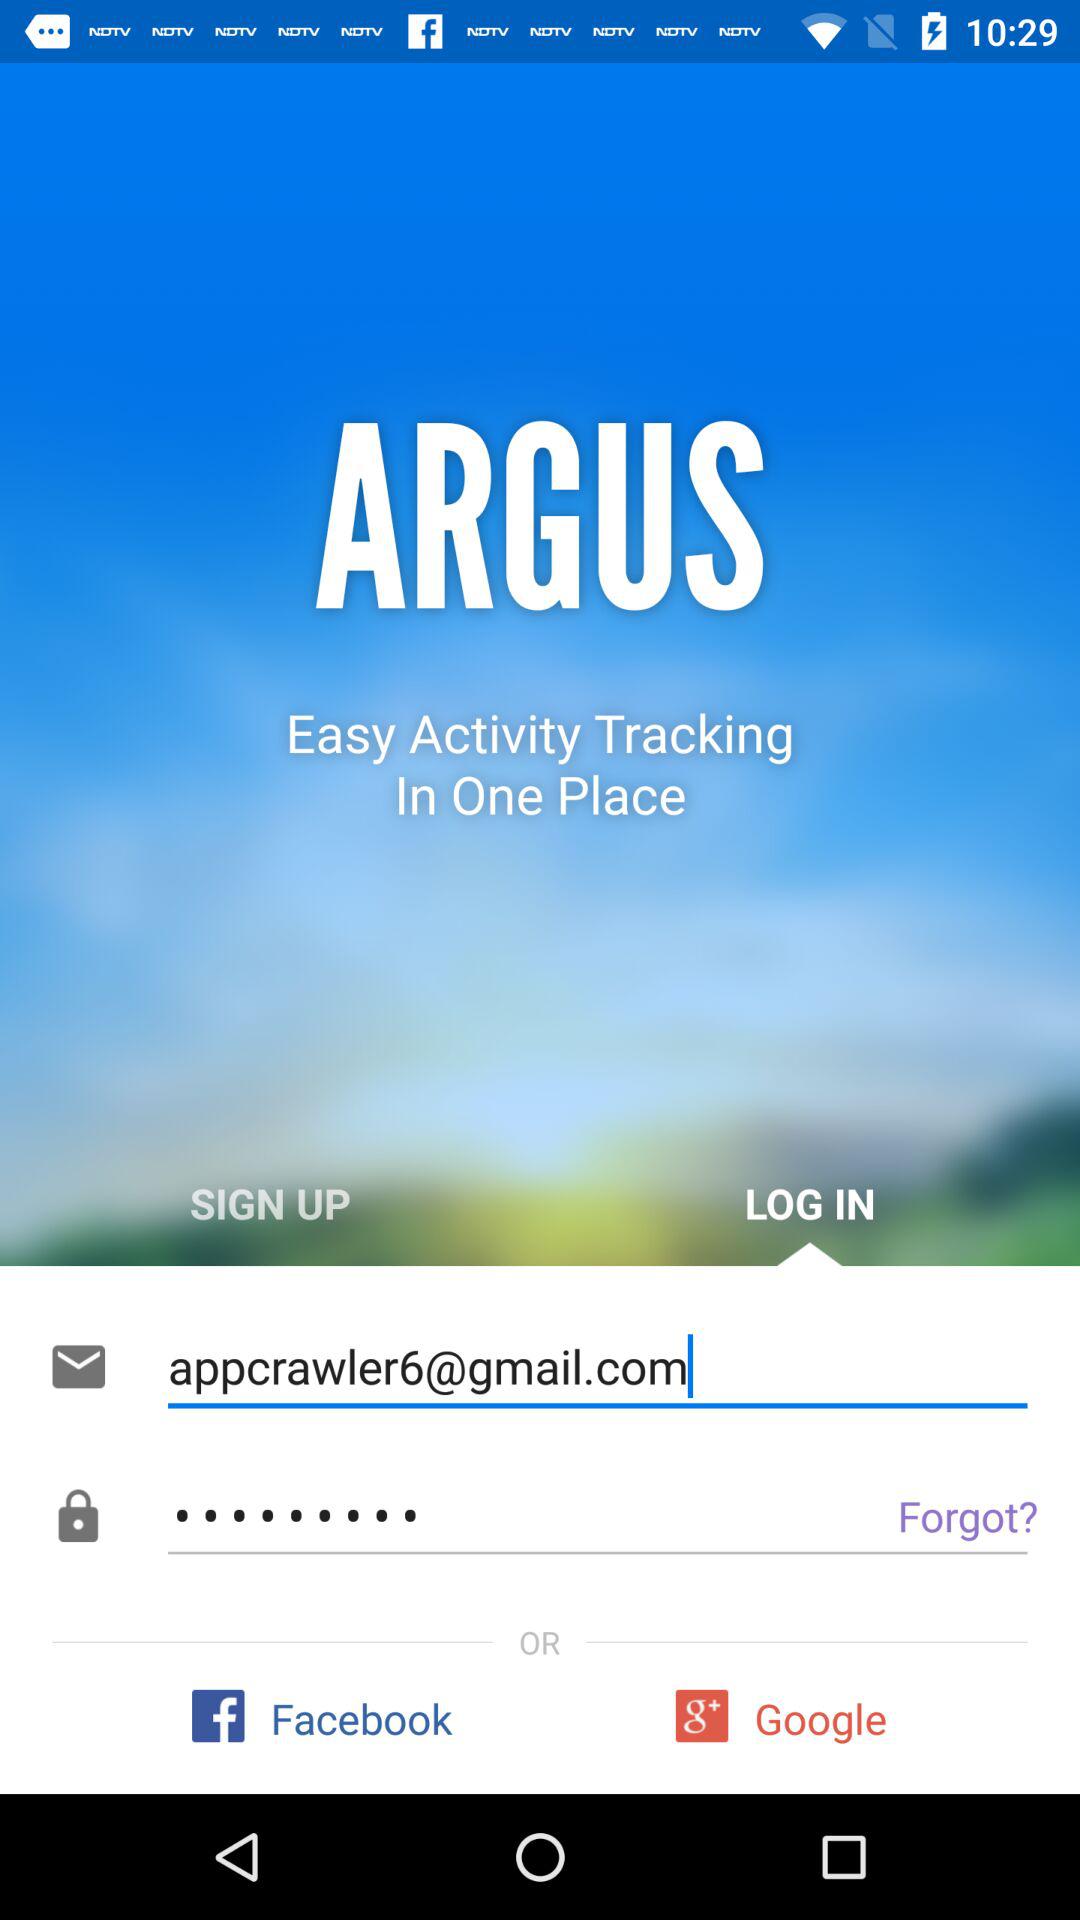 The image size is (1080, 1920). What do you see at coordinates (922, 1515) in the screenshot?
I see `open icon below the appcrawler6@gmail.com icon` at bounding box center [922, 1515].